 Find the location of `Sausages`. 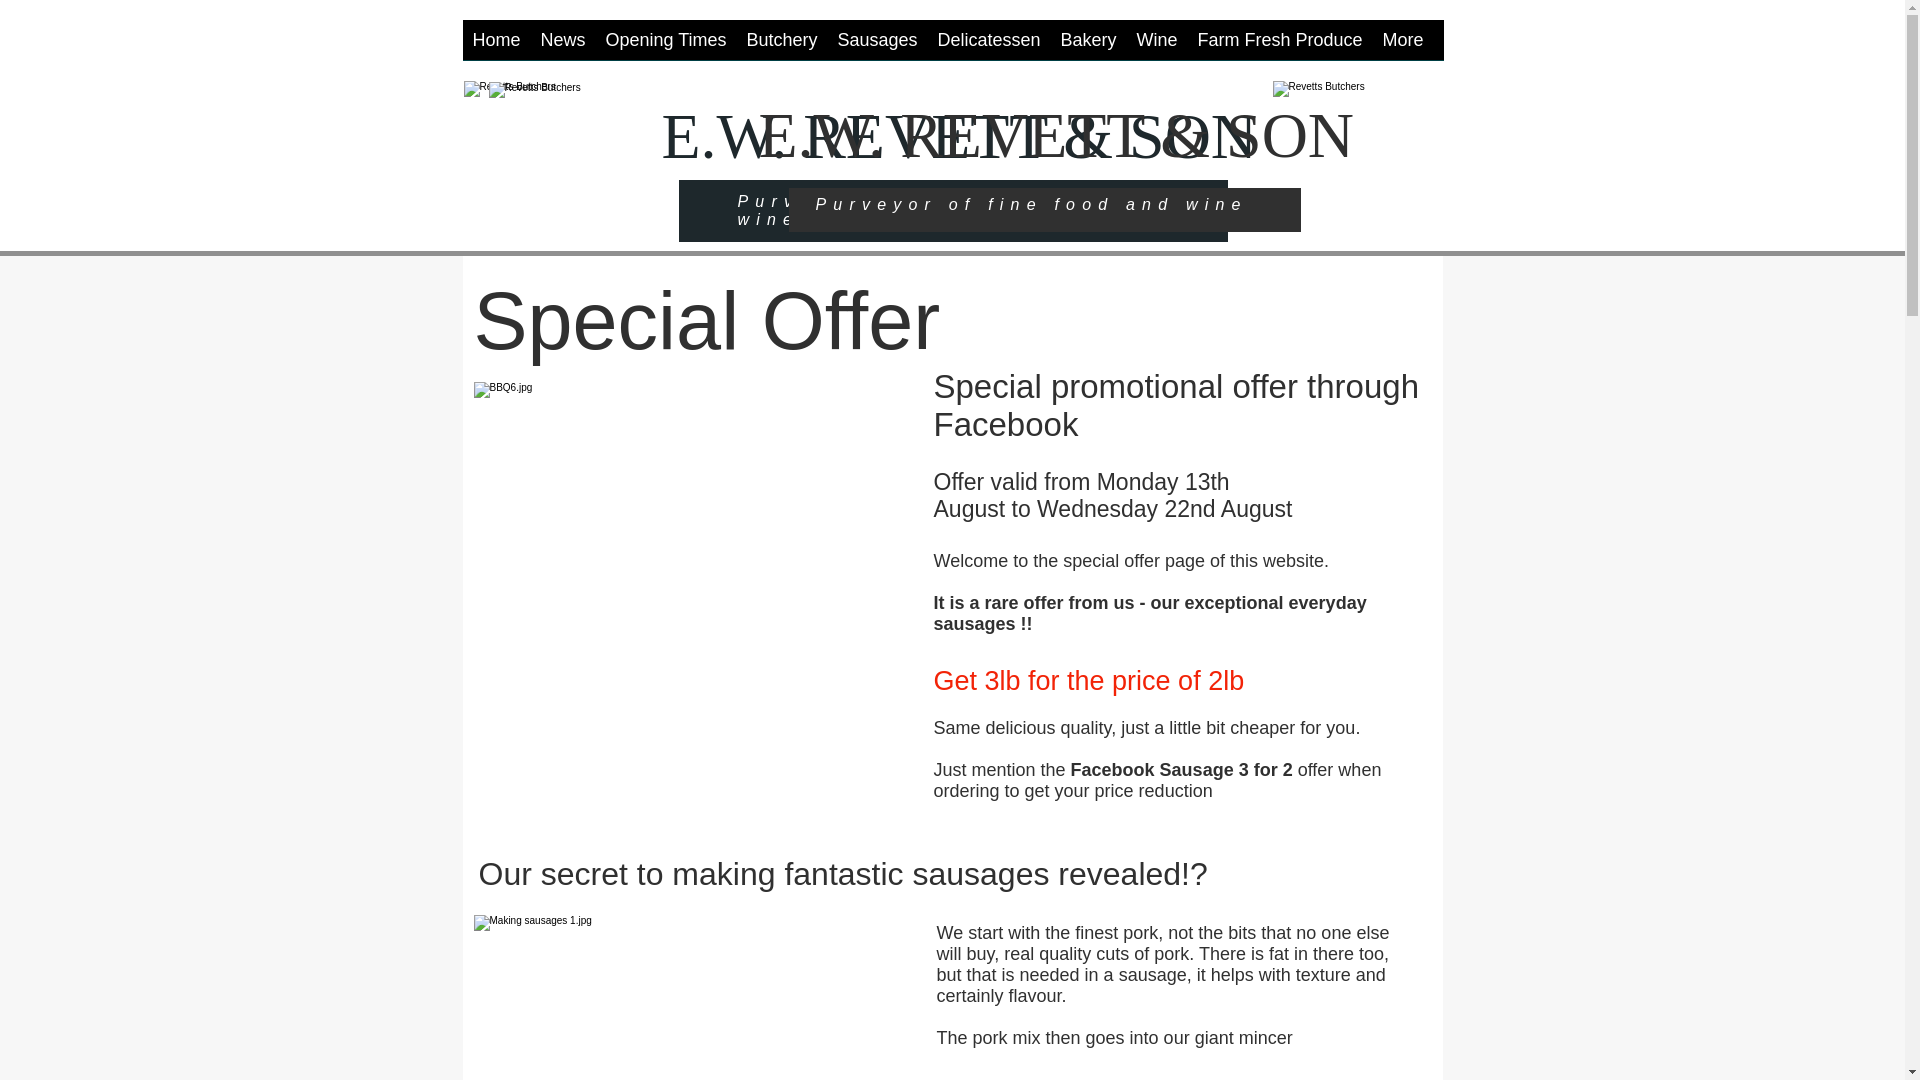

Sausages is located at coordinates (877, 46).